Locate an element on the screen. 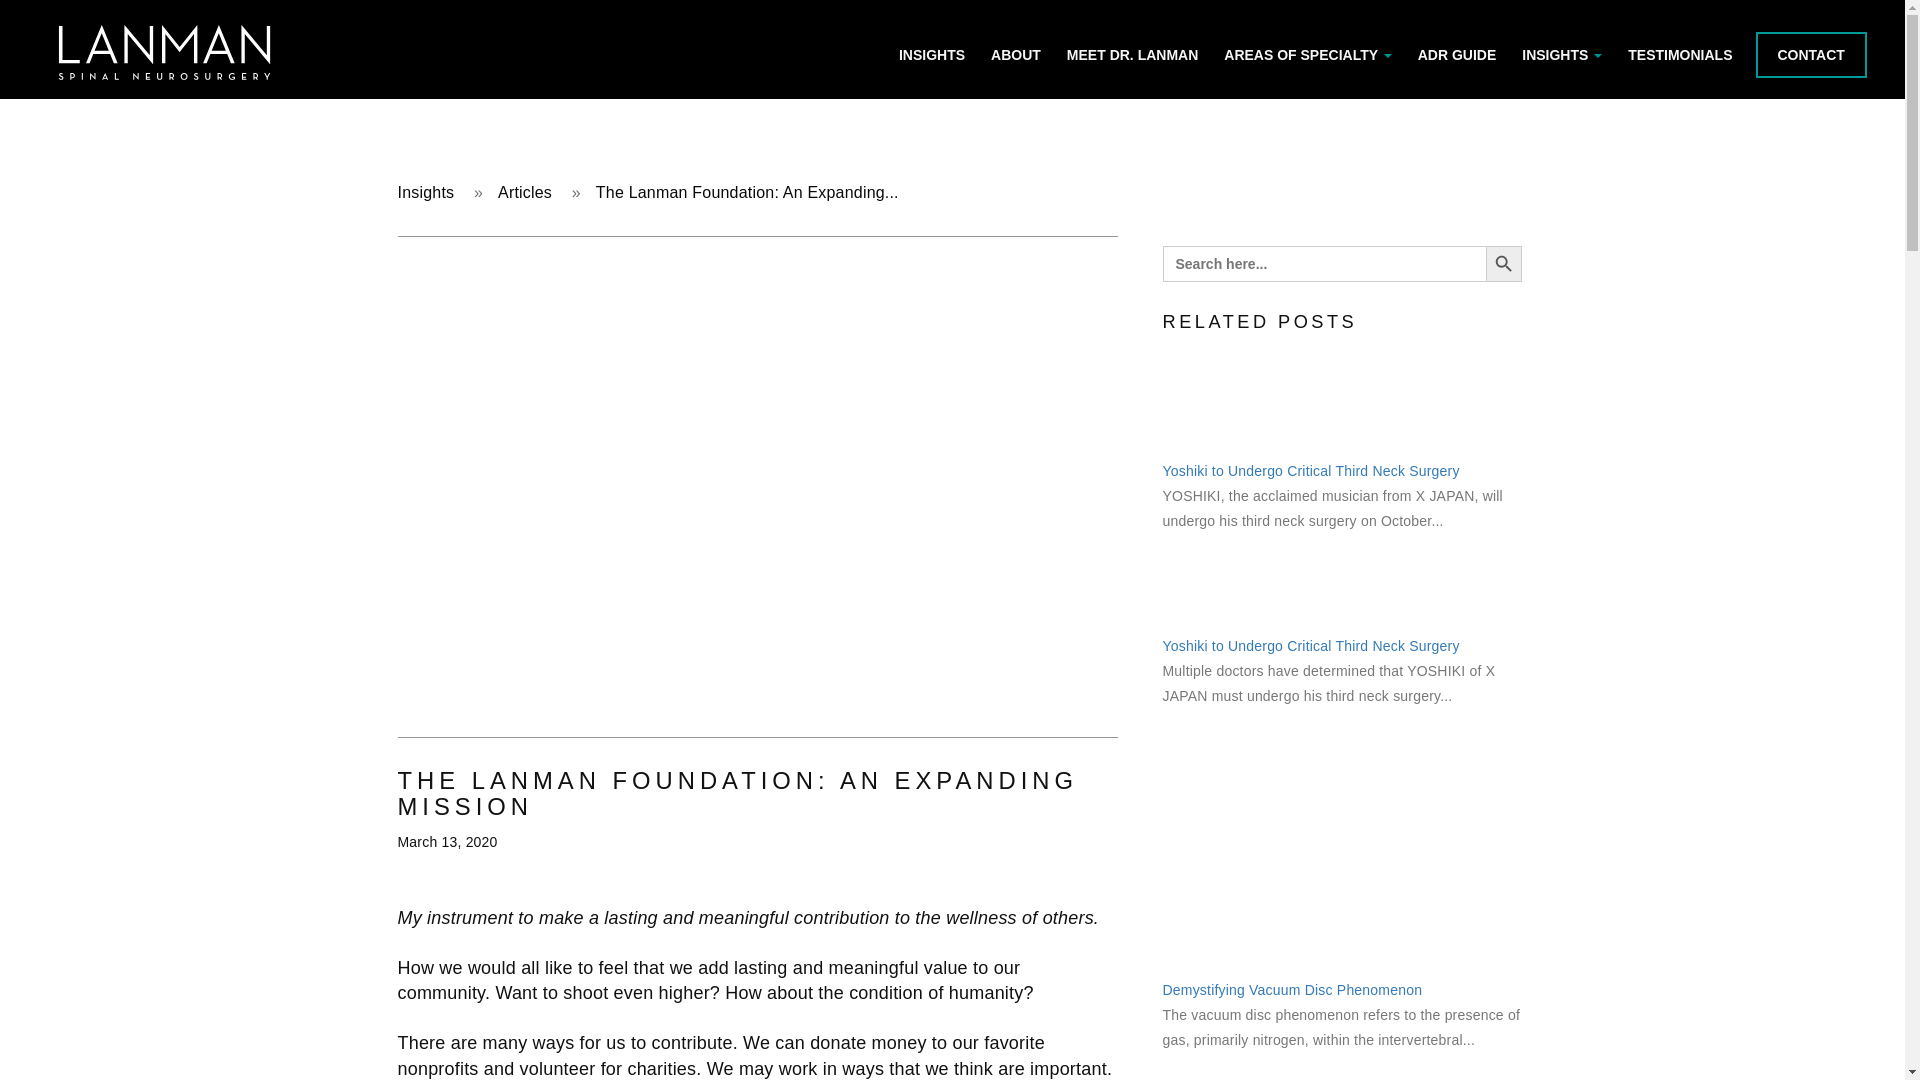 Image resolution: width=1920 pixels, height=1080 pixels. AREAS OF SPECIALTY is located at coordinates (1307, 54).